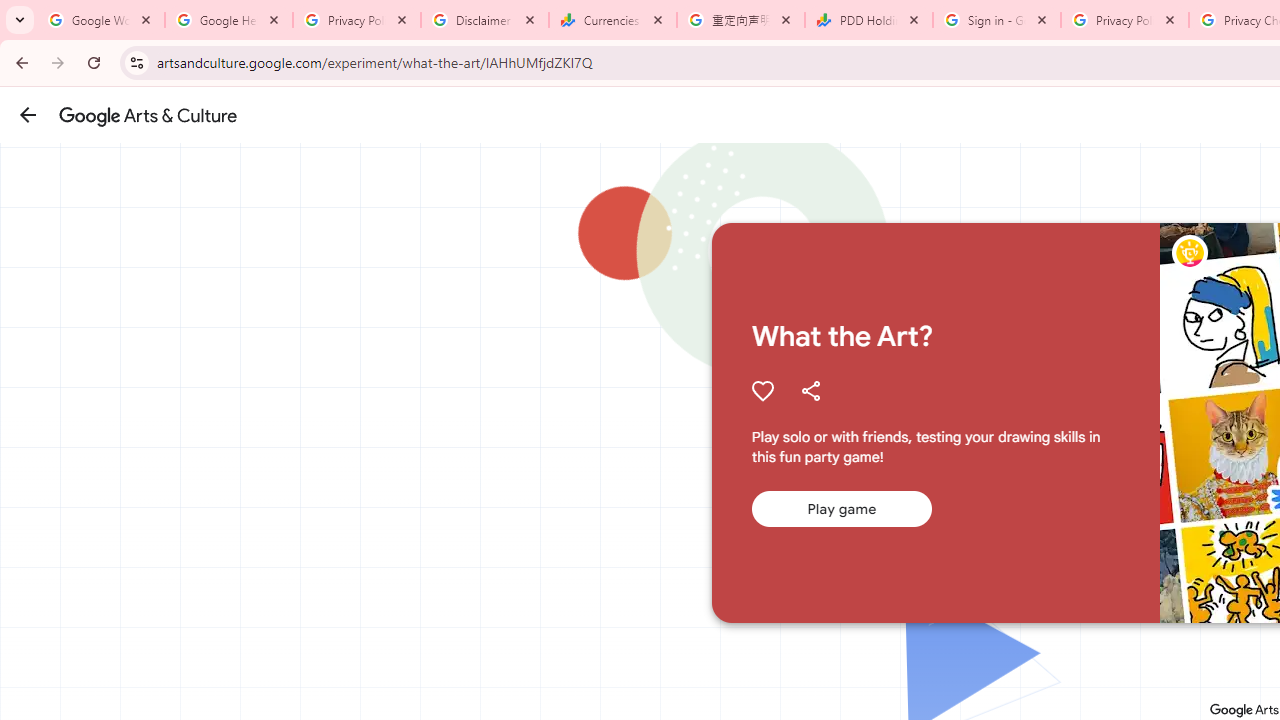 The height and width of the screenshot is (720, 1280). I want to click on Currencies - Google Finance, so click(613, 20).